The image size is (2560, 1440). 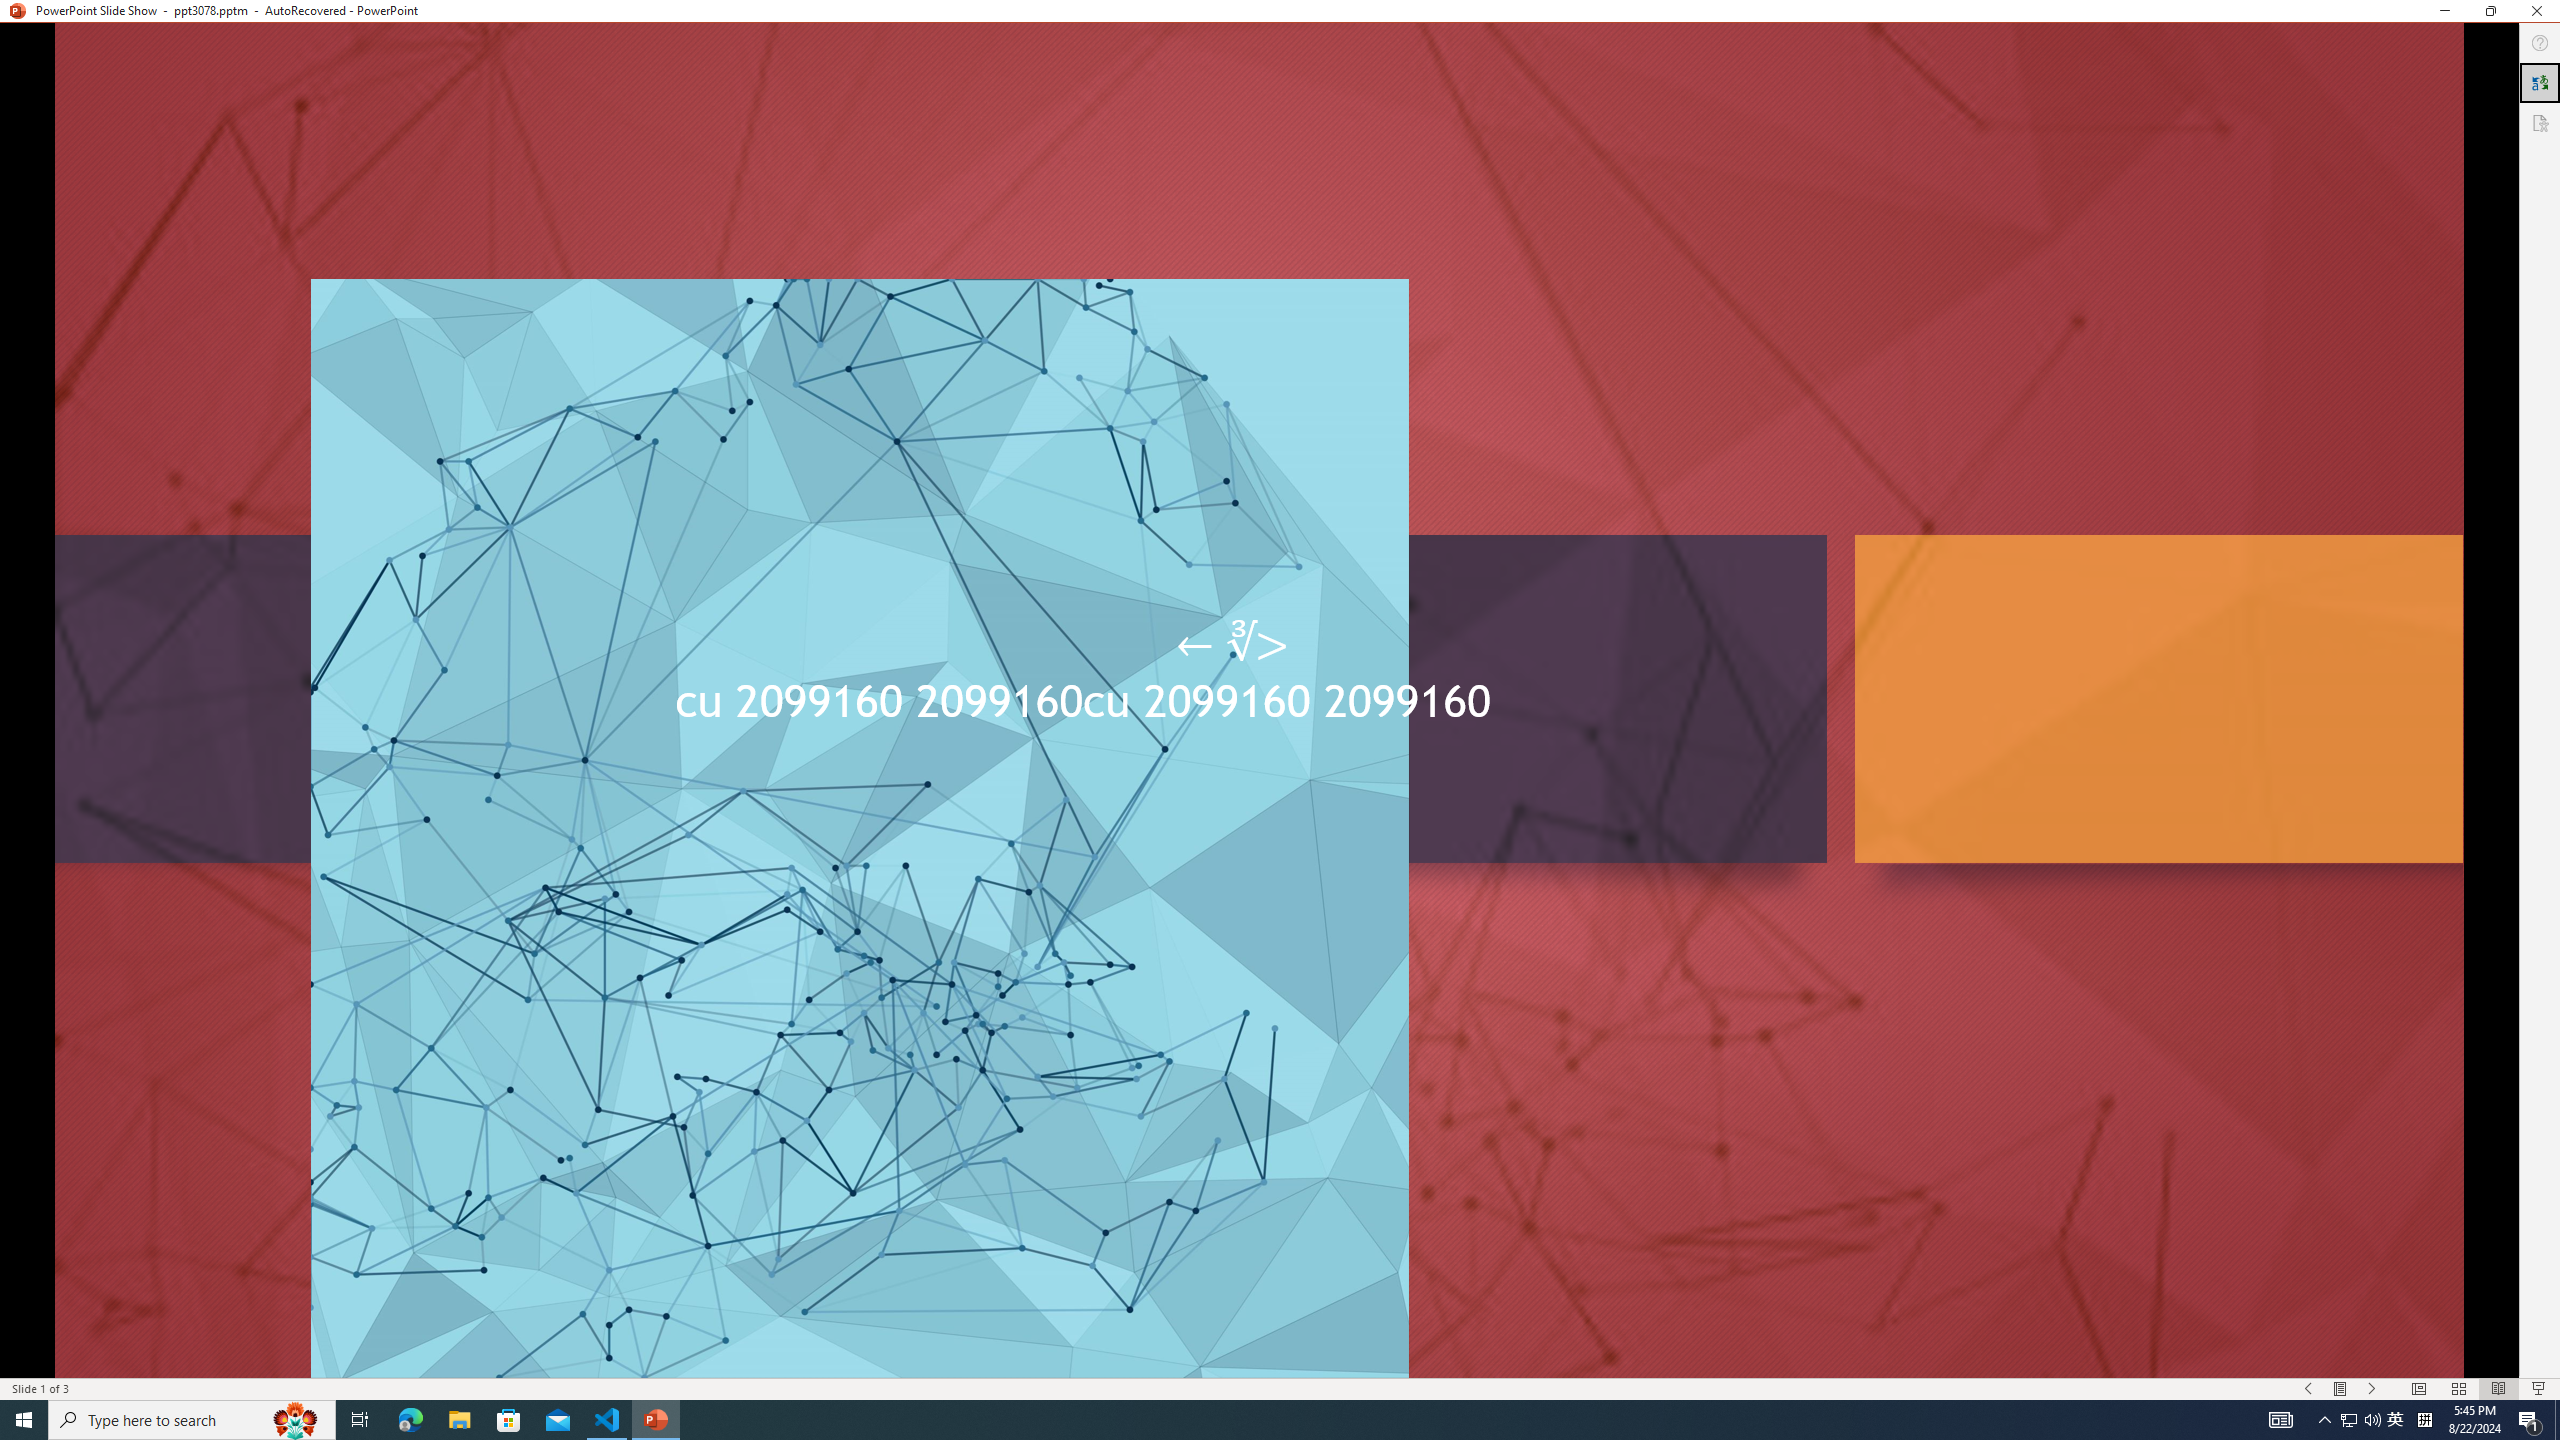 I want to click on Translator, so click(x=2540, y=83).